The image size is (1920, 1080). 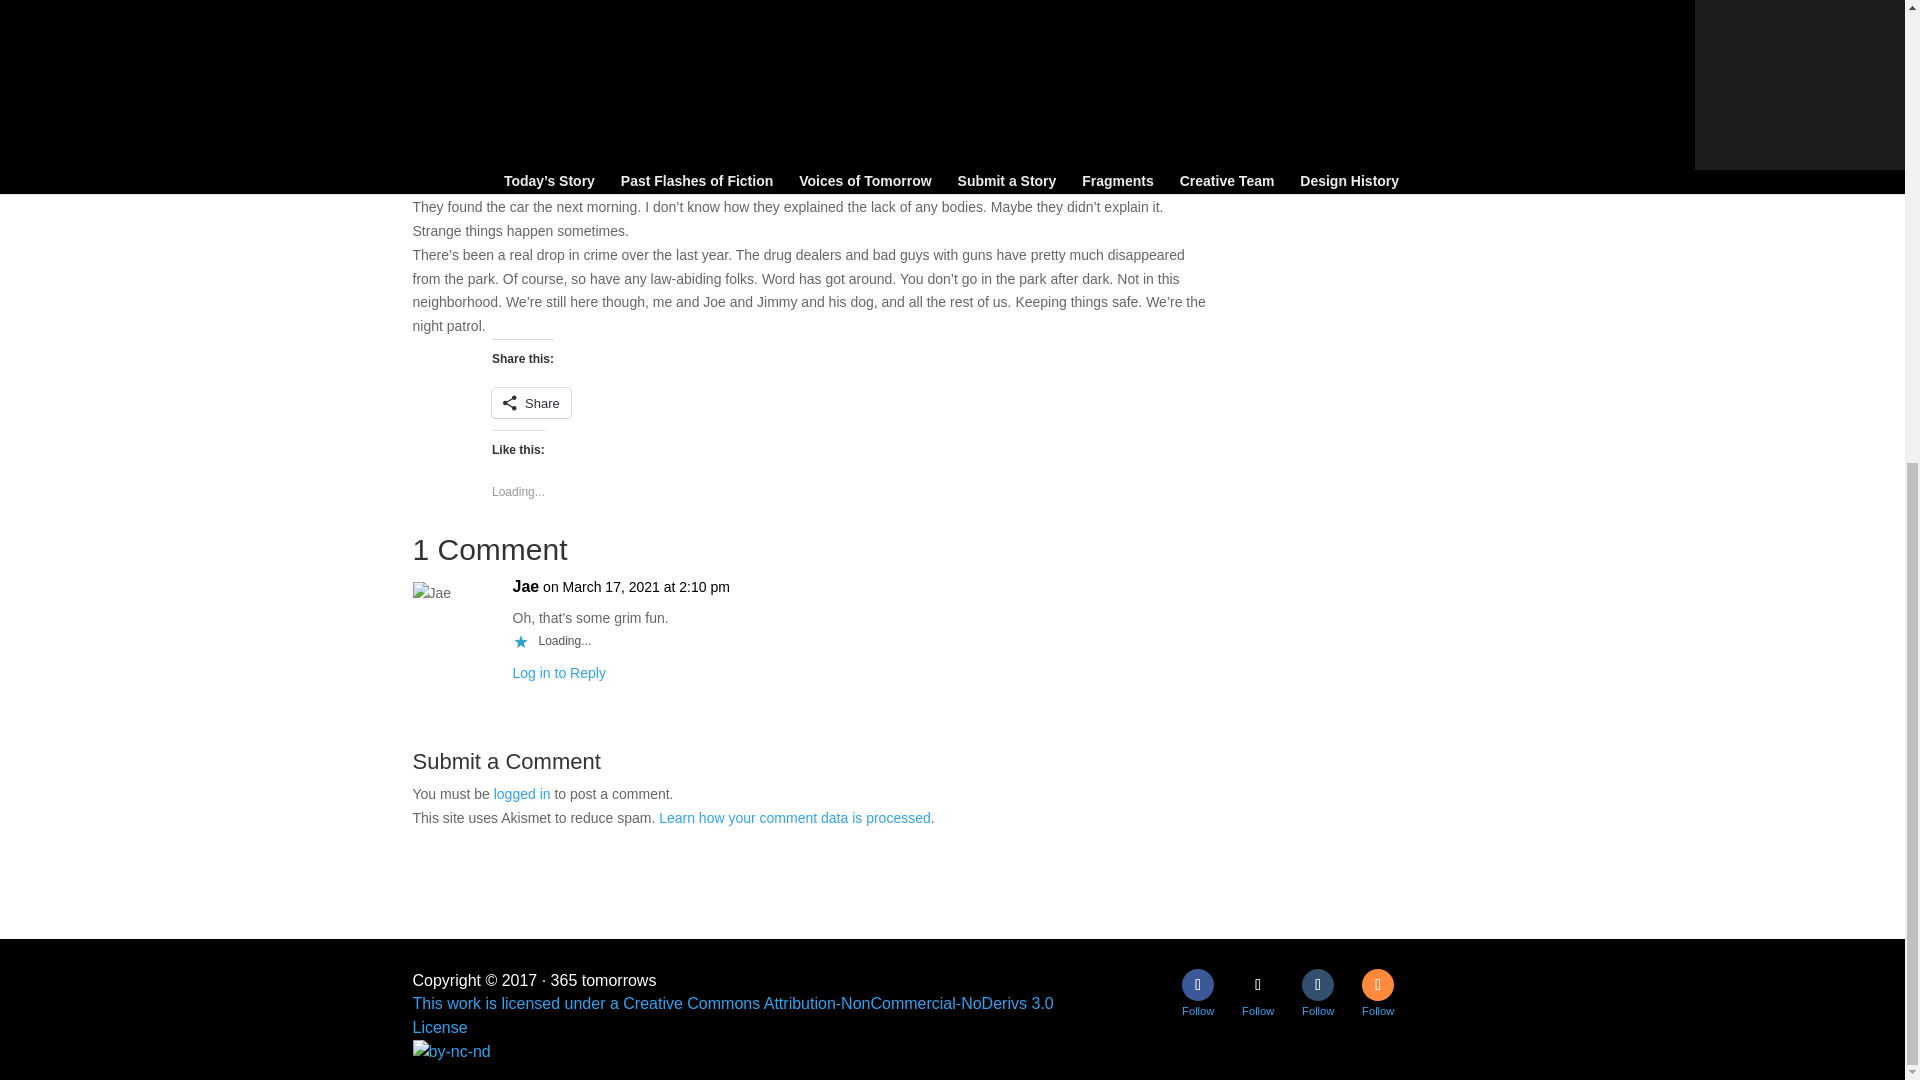 What do you see at coordinates (1318, 984) in the screenshot?
I see `Follow on tumblr` at bounding box center [1318, 984].